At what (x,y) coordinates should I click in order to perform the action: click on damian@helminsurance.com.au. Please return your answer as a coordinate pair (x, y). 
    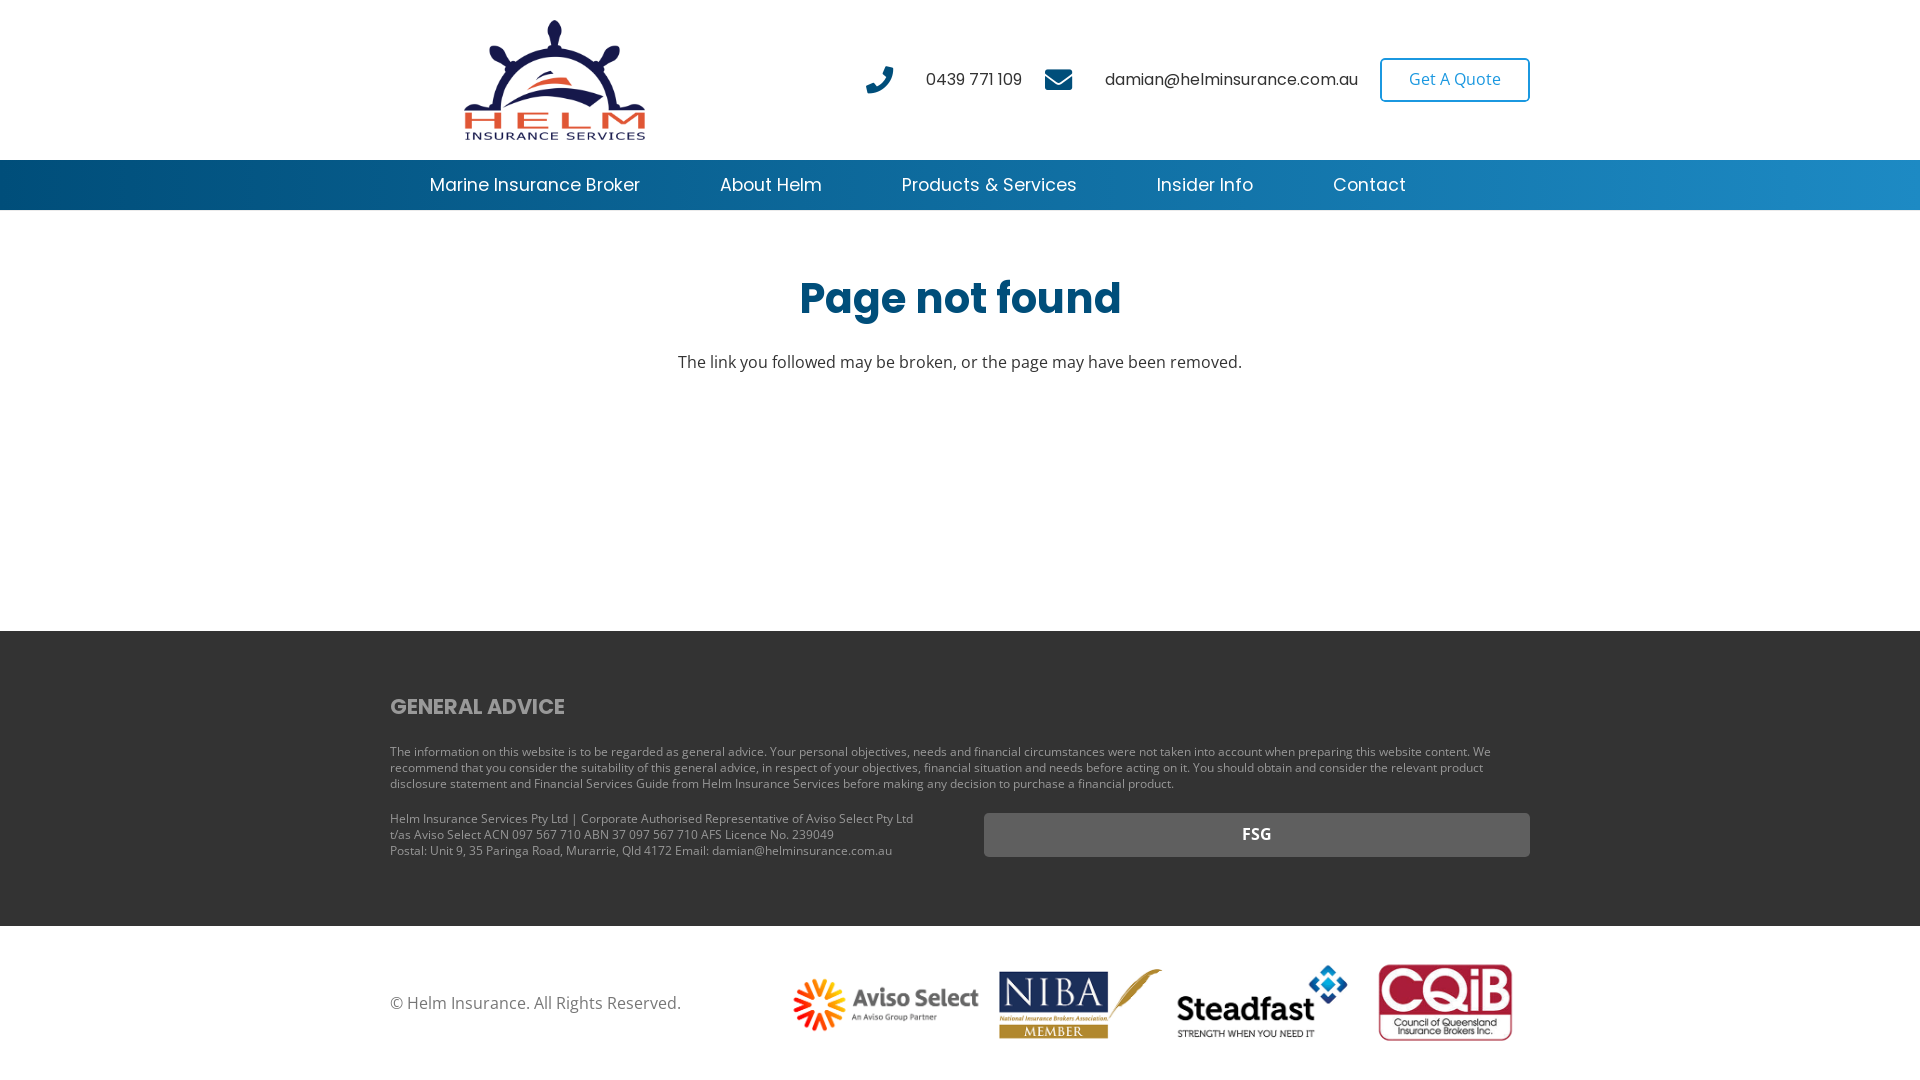
    Looking at the image, I should click on (1232, 80).